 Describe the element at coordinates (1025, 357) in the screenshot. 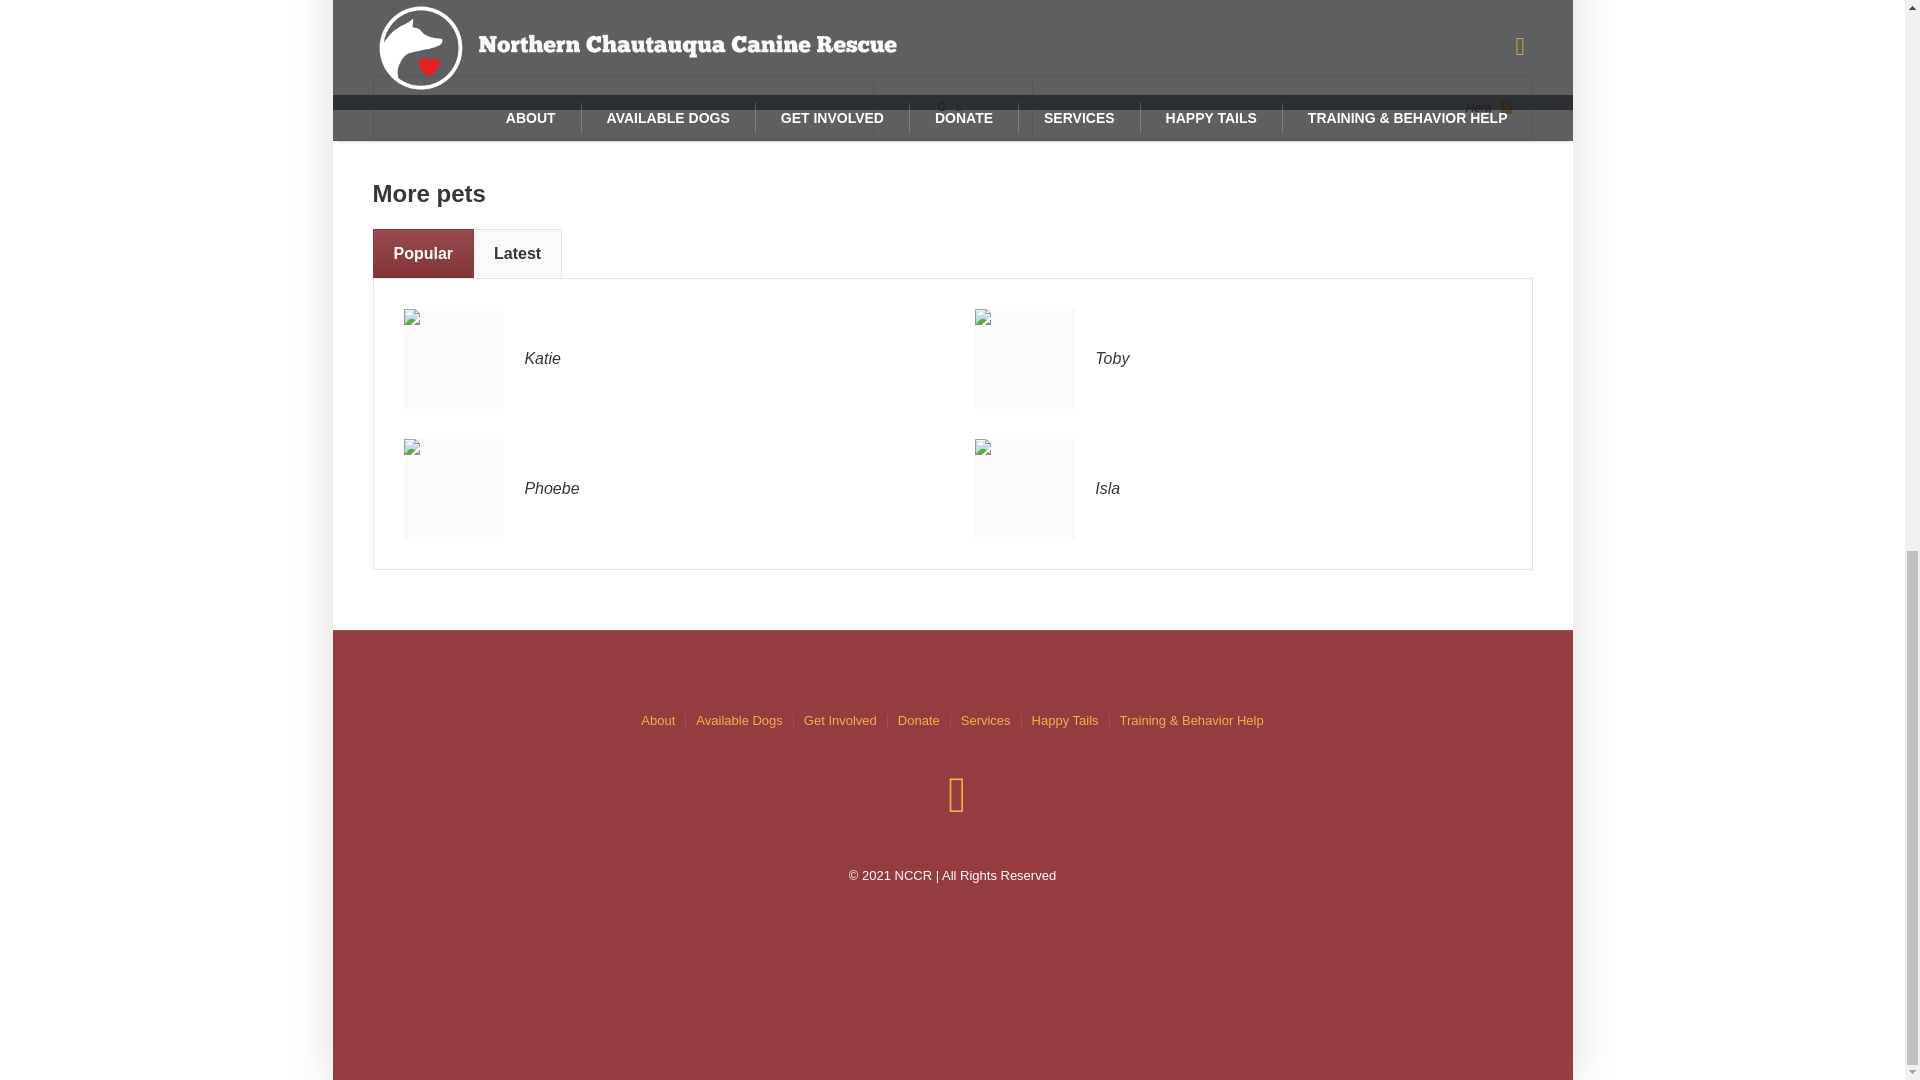

I see `Toby` at that location.